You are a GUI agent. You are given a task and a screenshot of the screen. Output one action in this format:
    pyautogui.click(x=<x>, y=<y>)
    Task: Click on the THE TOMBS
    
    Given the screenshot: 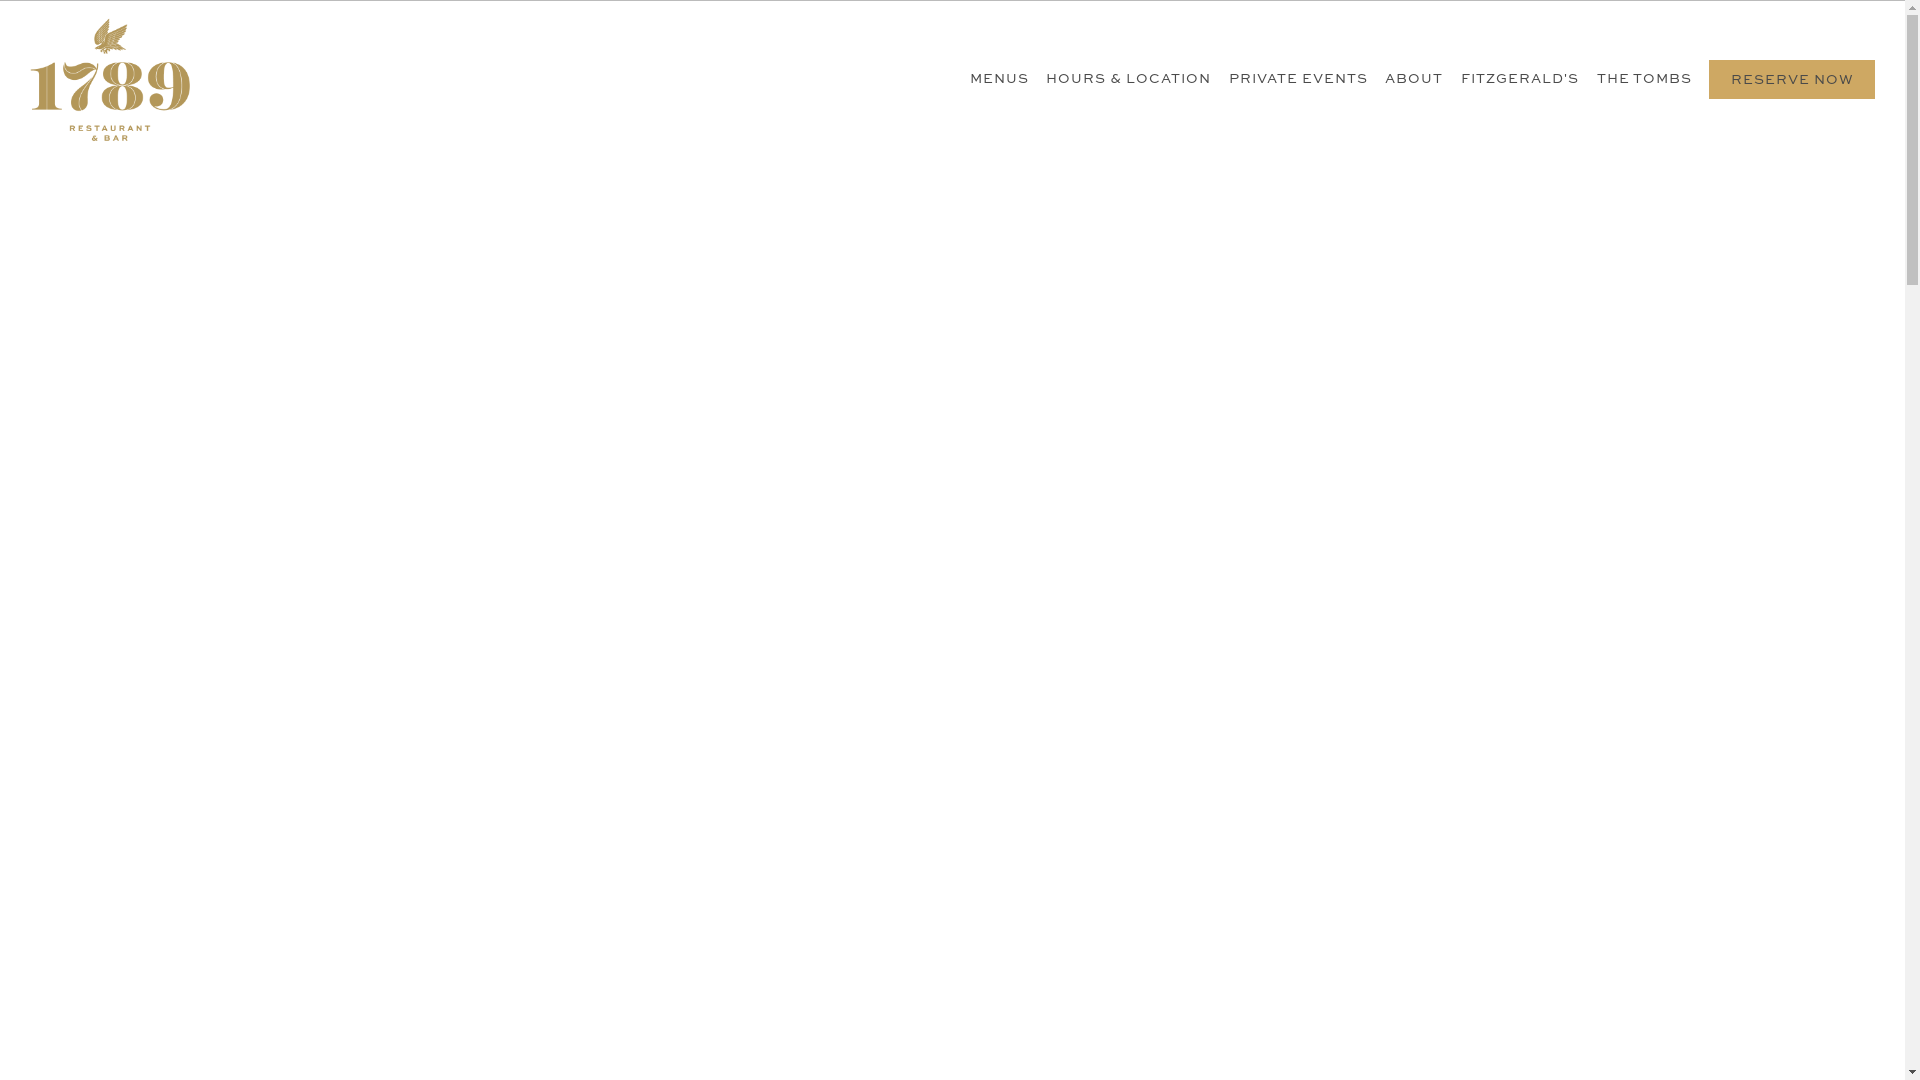 What is the action you would take?
    pyautogui.click(x=1644, y=80)
    